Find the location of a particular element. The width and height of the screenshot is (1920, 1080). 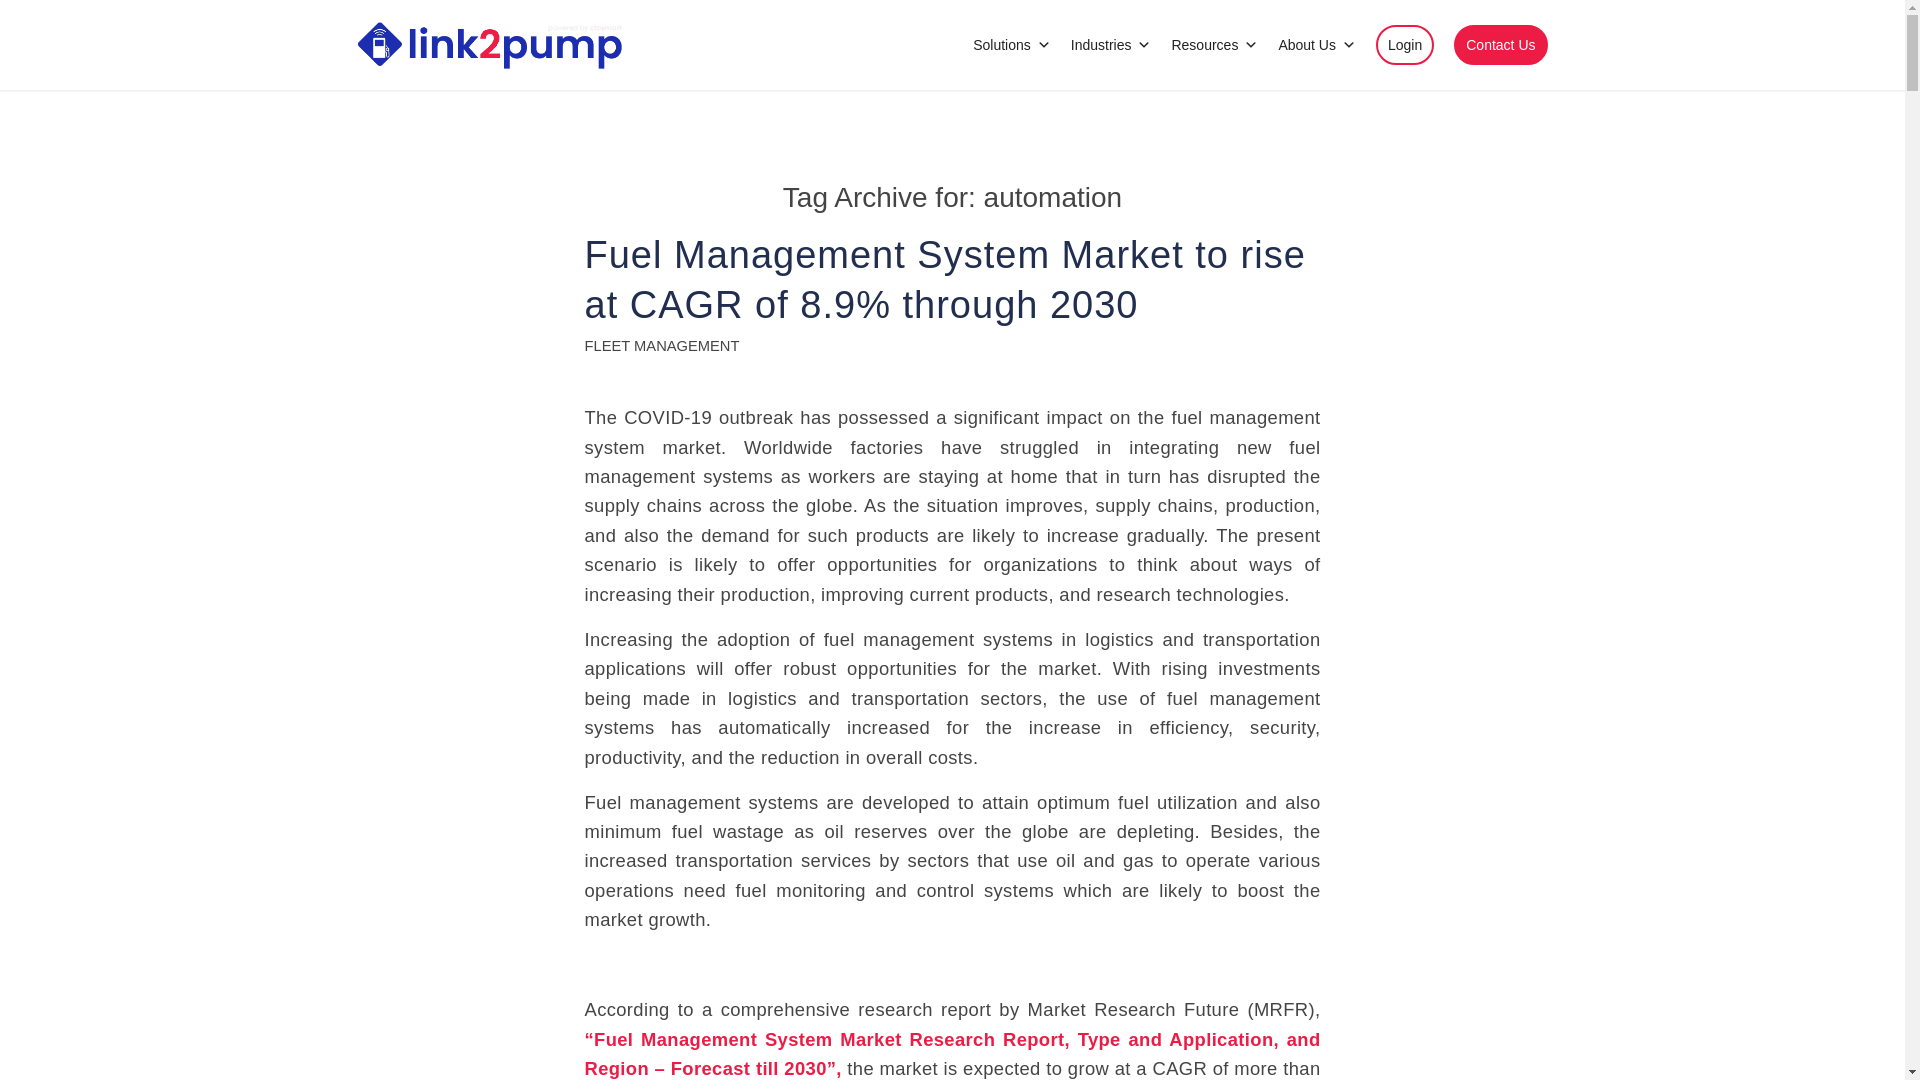

FLEET MANAGEMENT is located at coordinates (661, 346).